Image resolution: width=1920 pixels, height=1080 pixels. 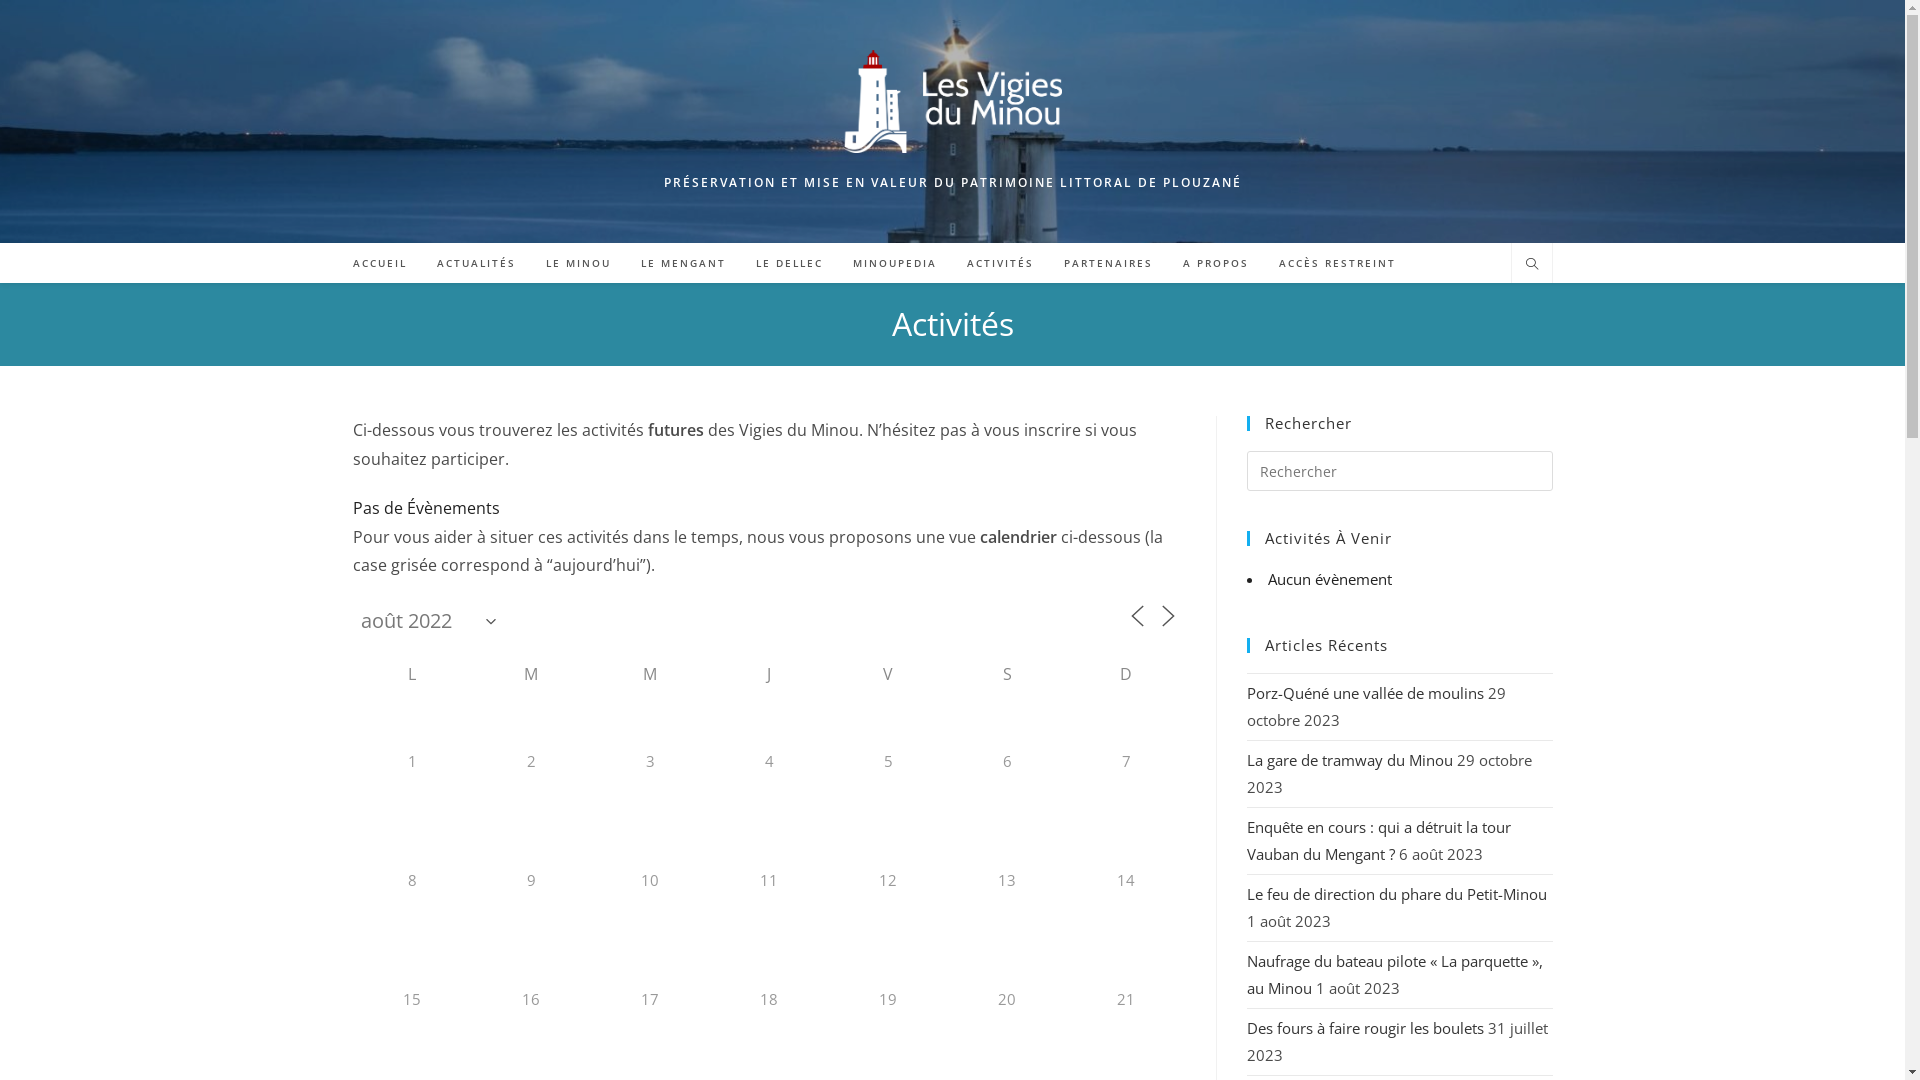 What do you see at coordinates (1108, 263) in the screenshot?
I see `PARTENAIRES` at bounding box center [1108, 263].